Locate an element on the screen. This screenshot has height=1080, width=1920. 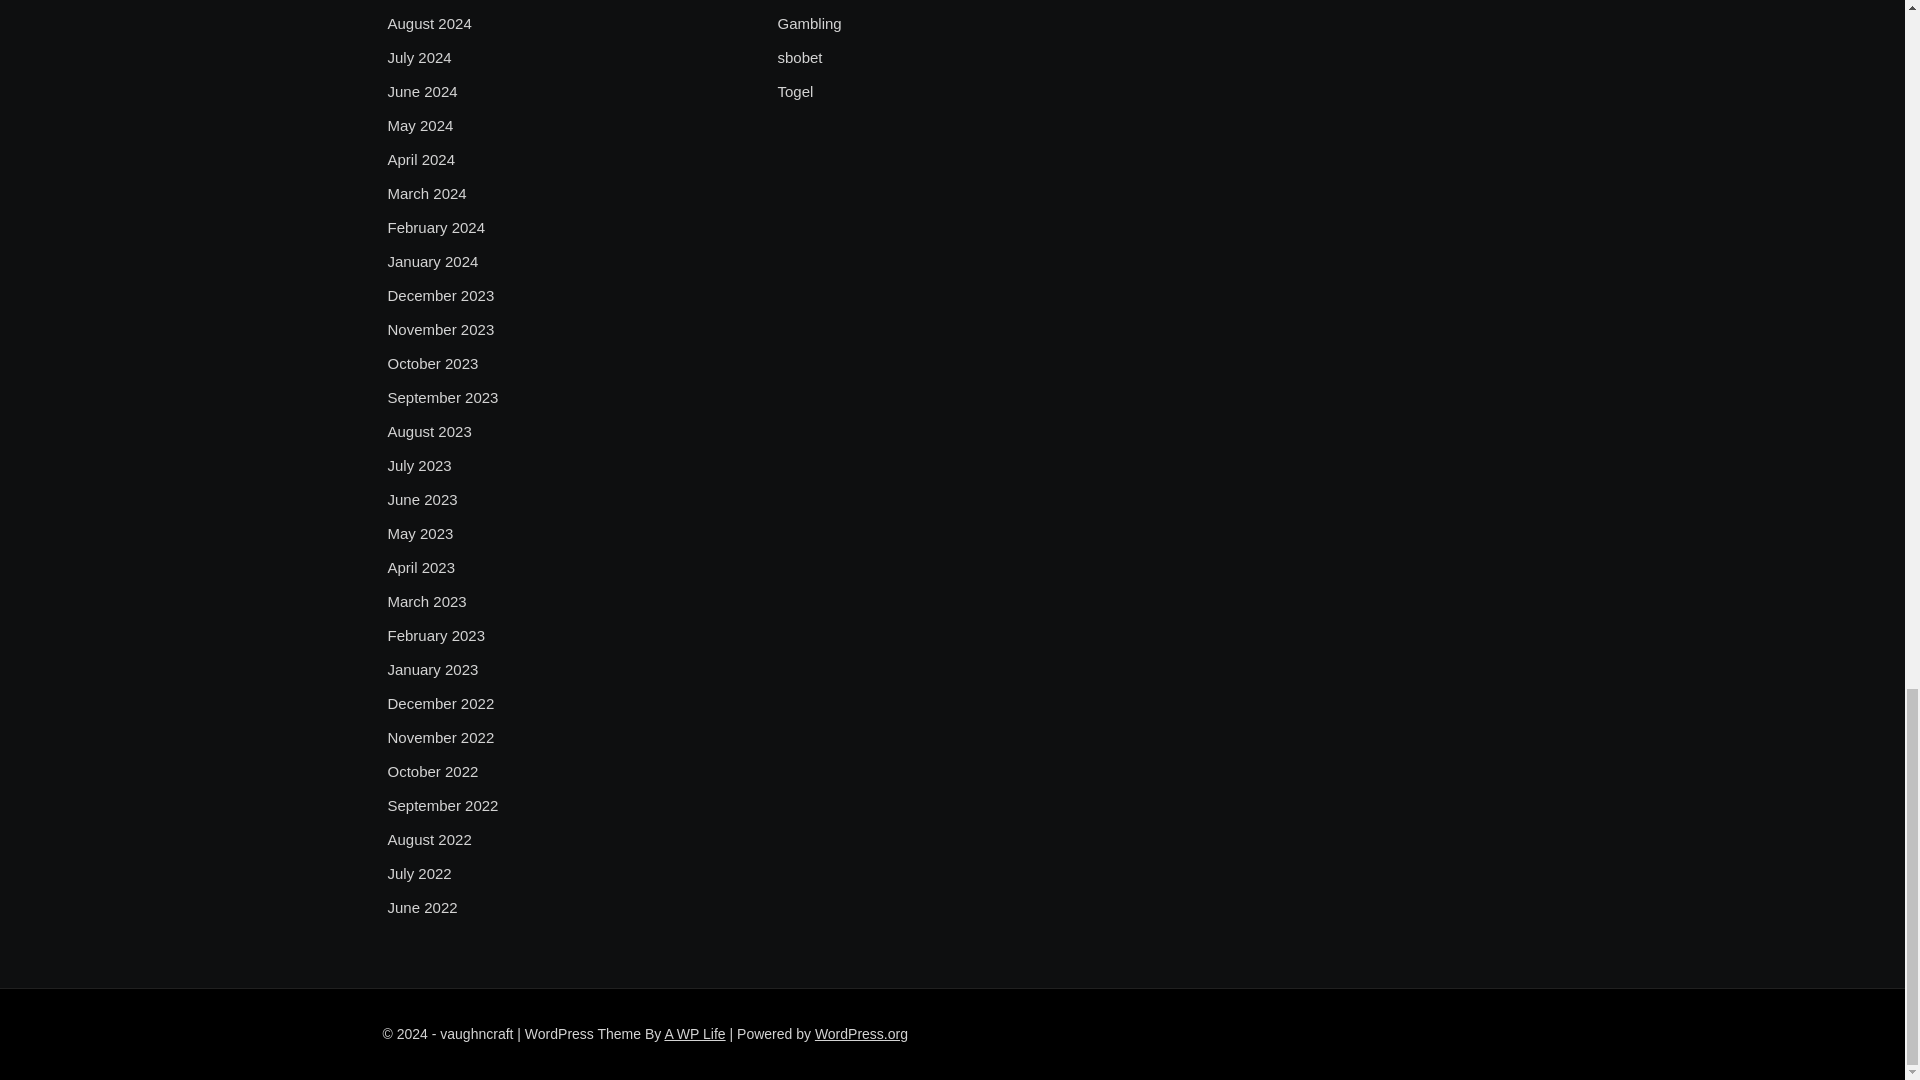
January 2024 is located at coordinates (432, 262).